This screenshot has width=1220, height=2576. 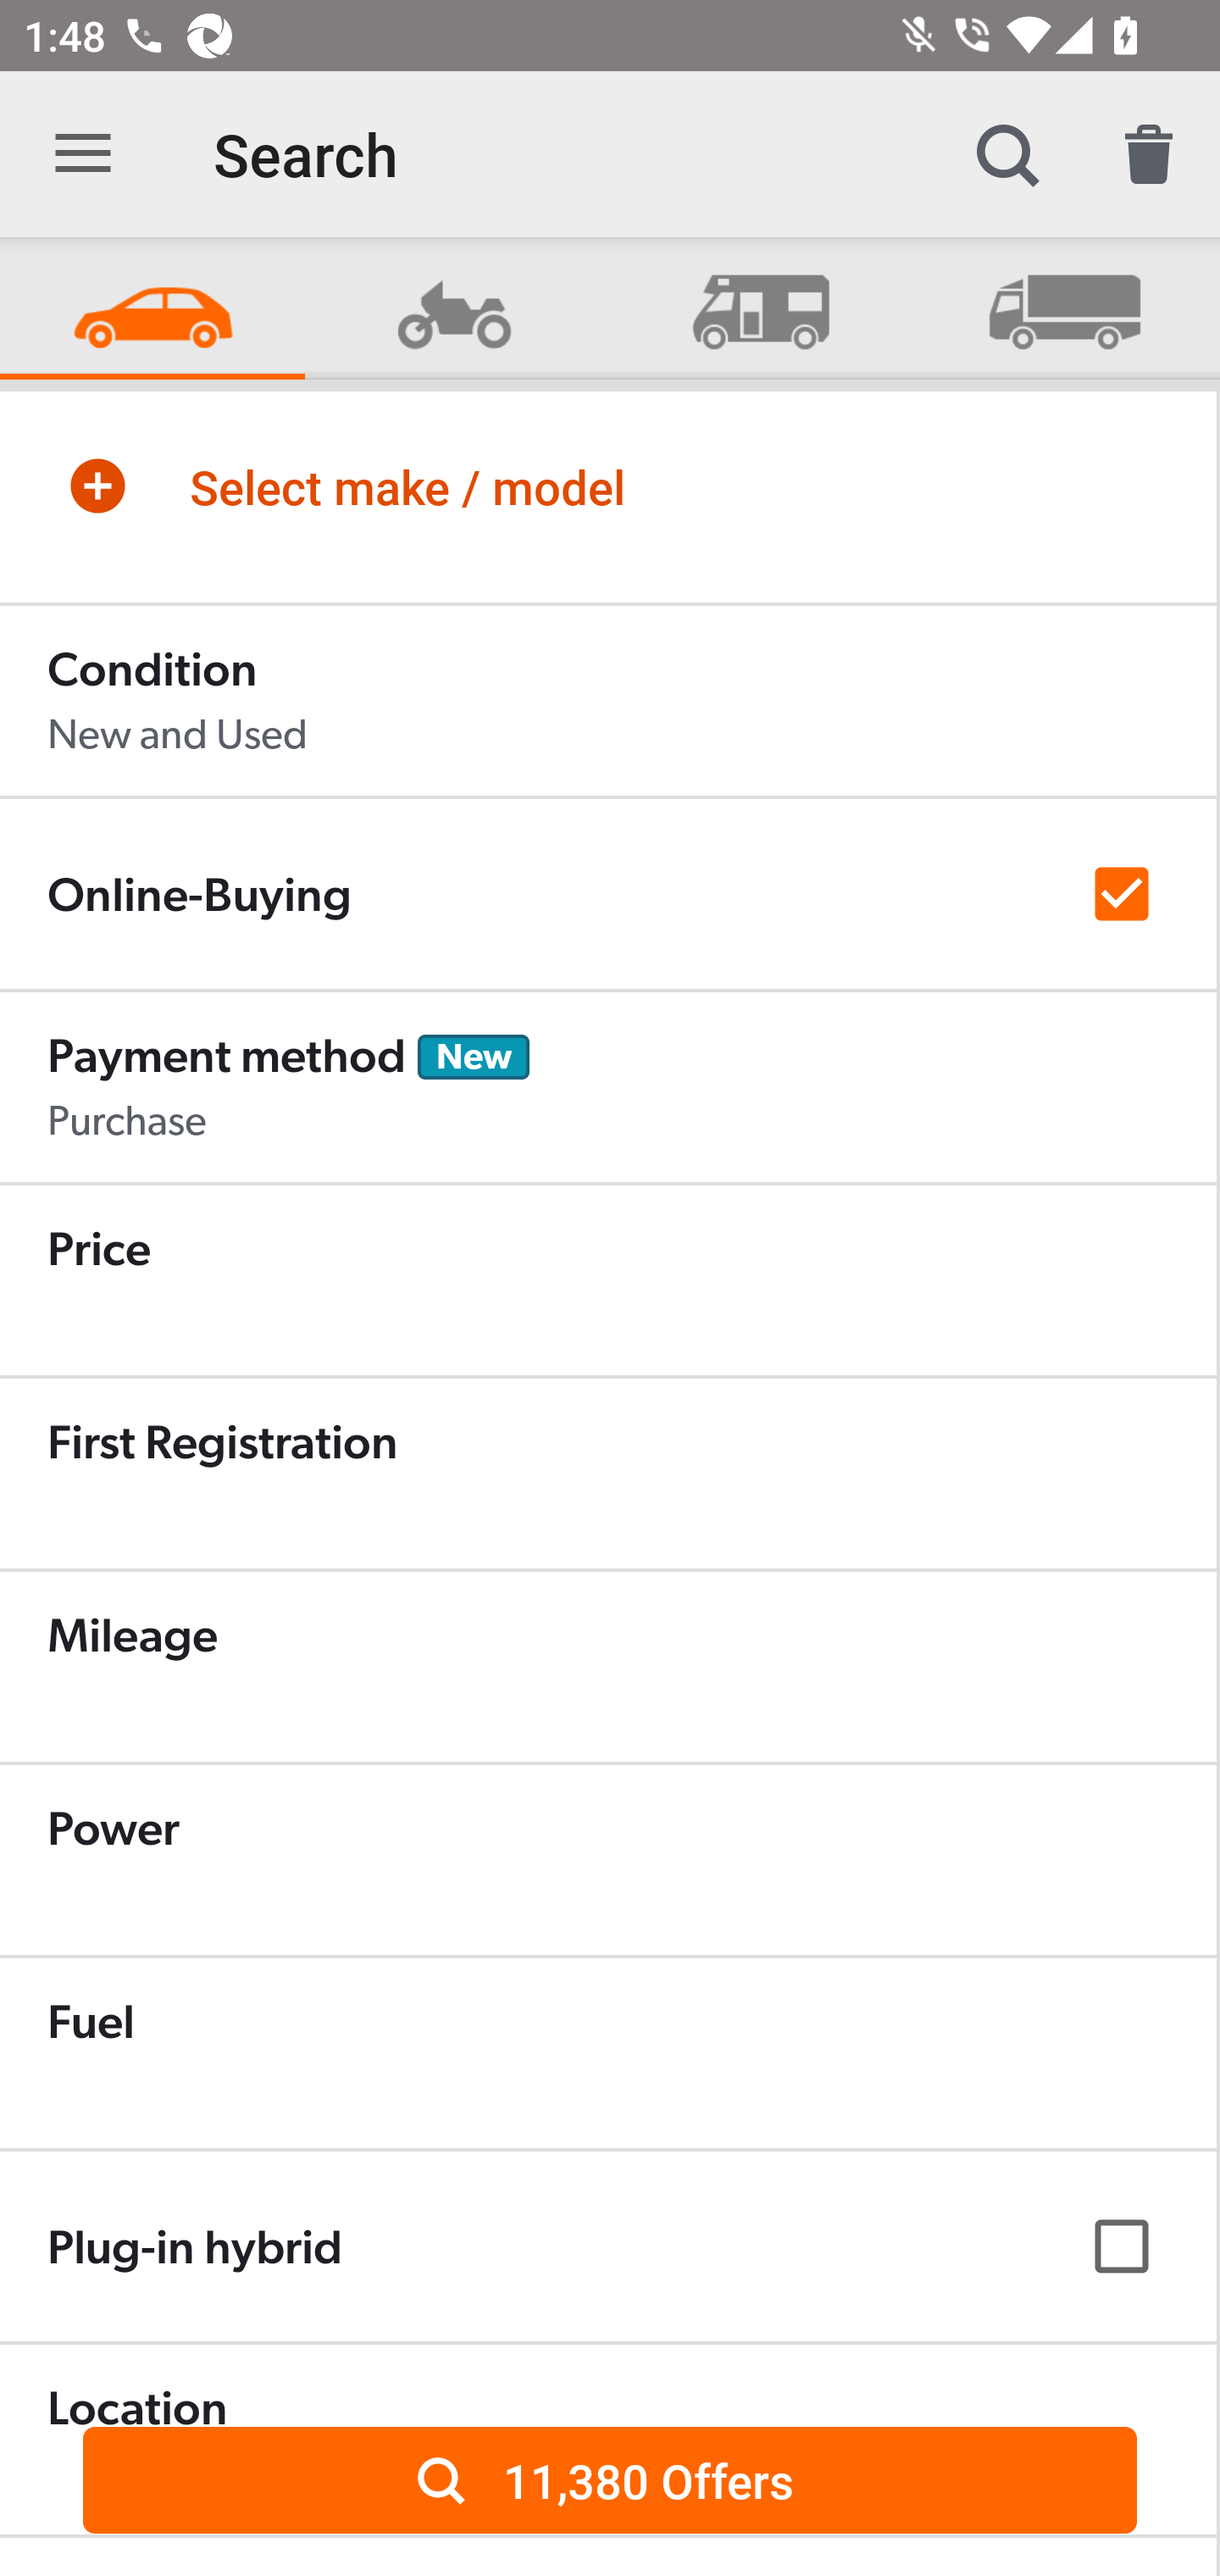 What do you see at coordinates (608, 893) in the screenshot?
I see `Online-Buying` at bounding box center [608, 893].